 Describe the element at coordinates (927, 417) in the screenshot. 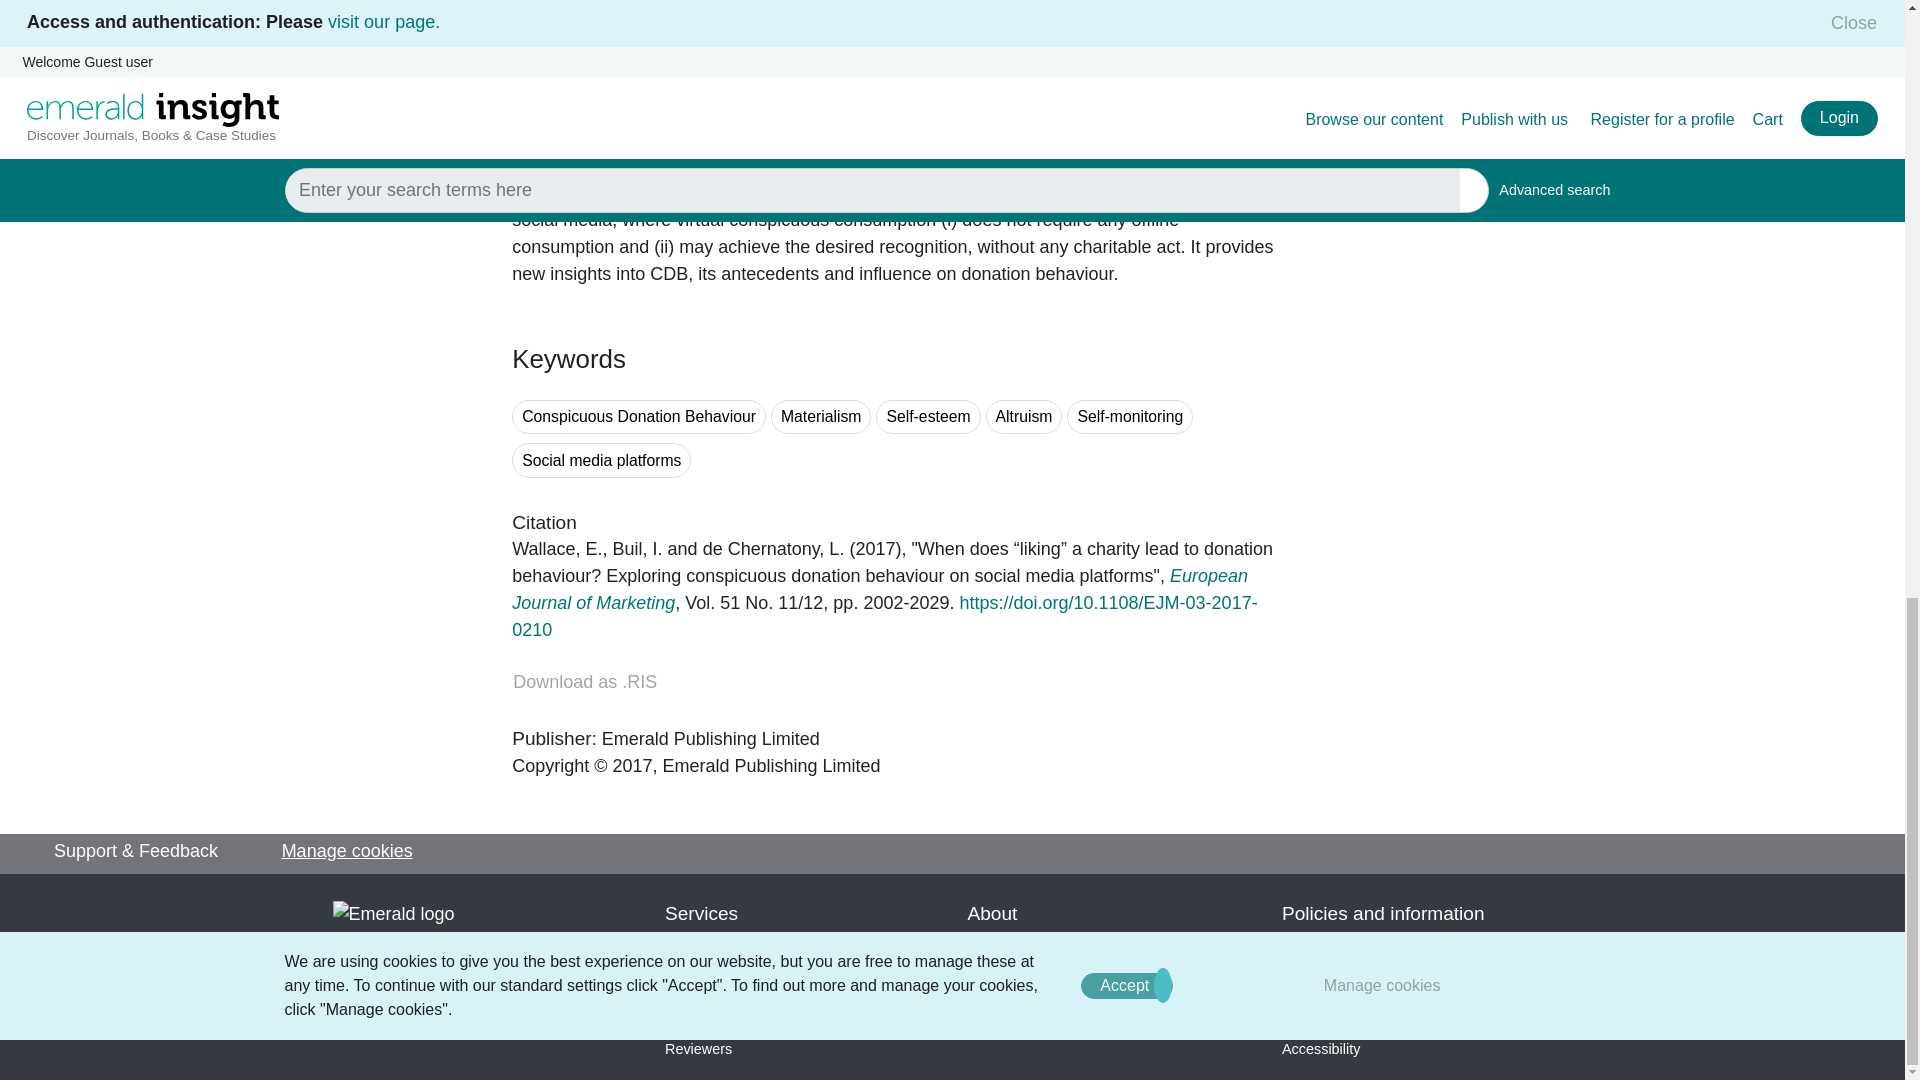

I see `Search for keyword Self-esteem` at that location.